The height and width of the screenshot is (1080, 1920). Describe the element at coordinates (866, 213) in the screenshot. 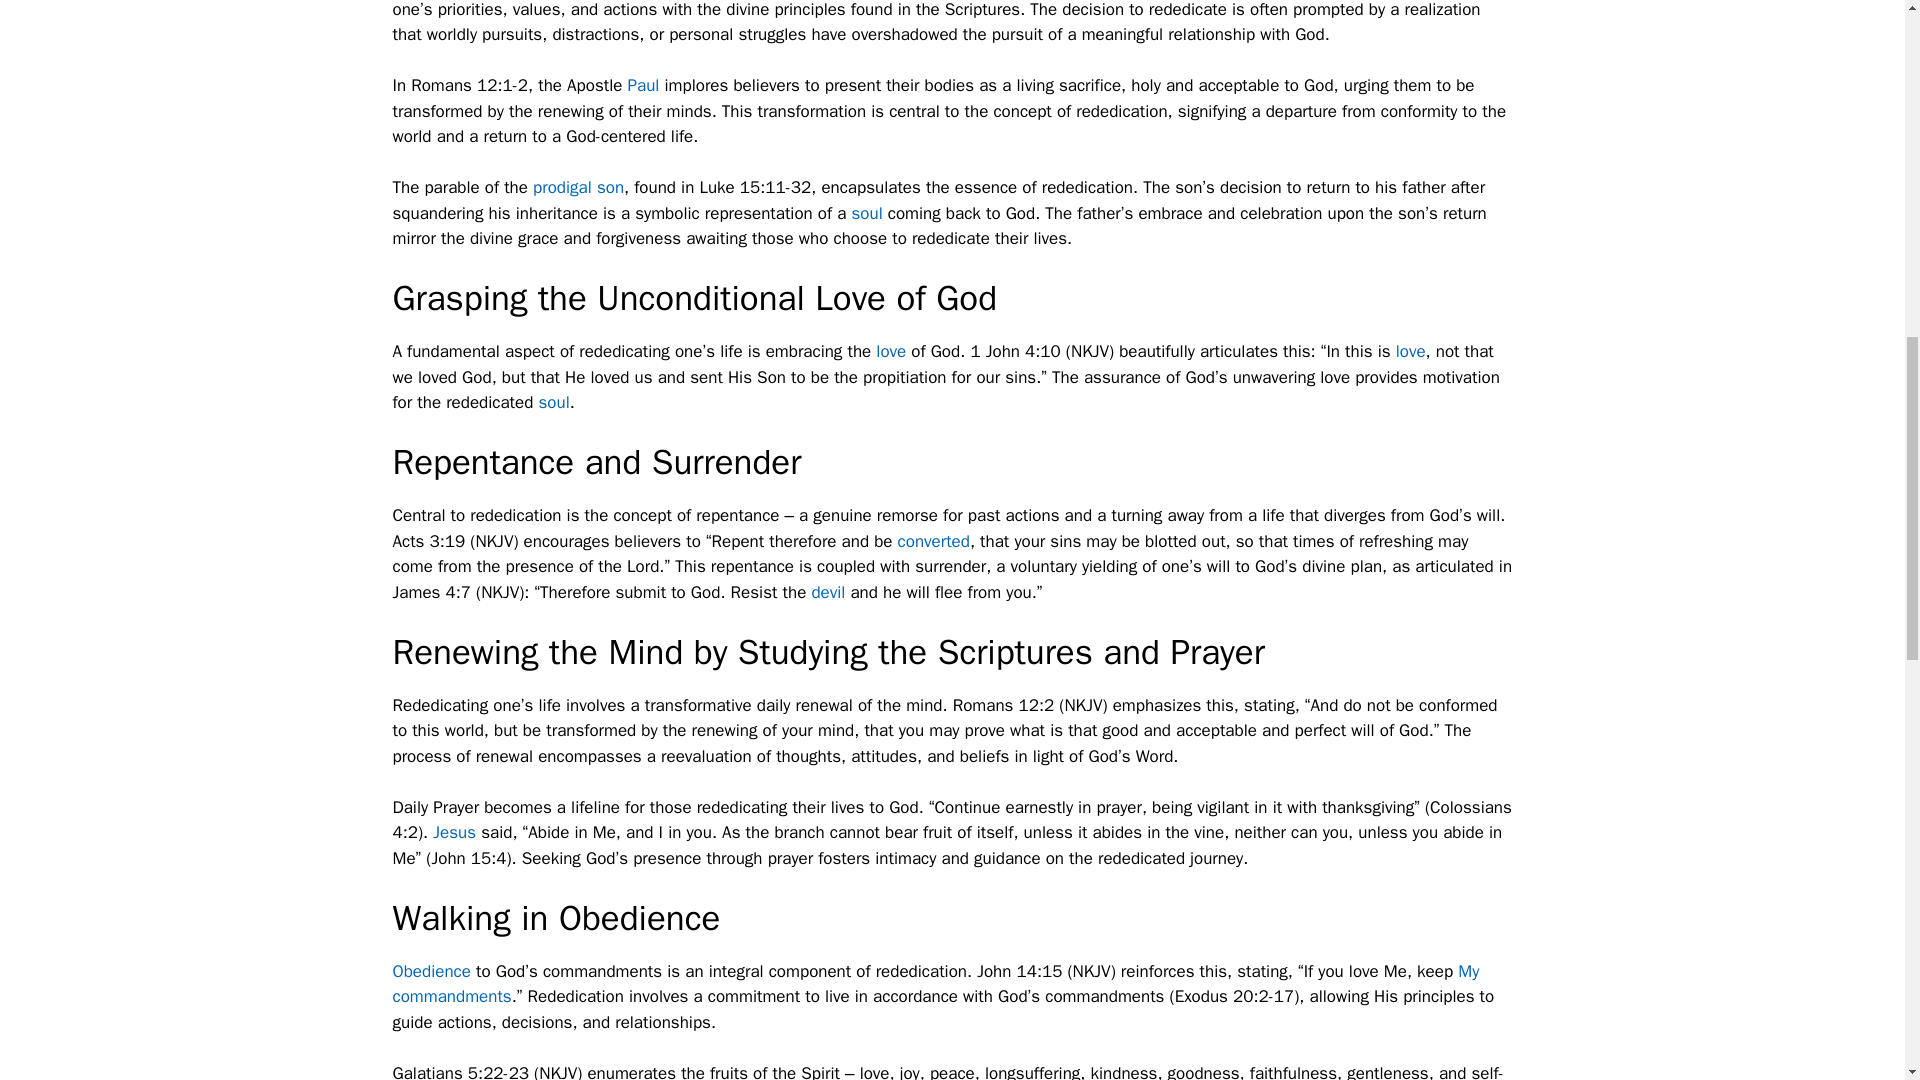

I see `soul` at that location.